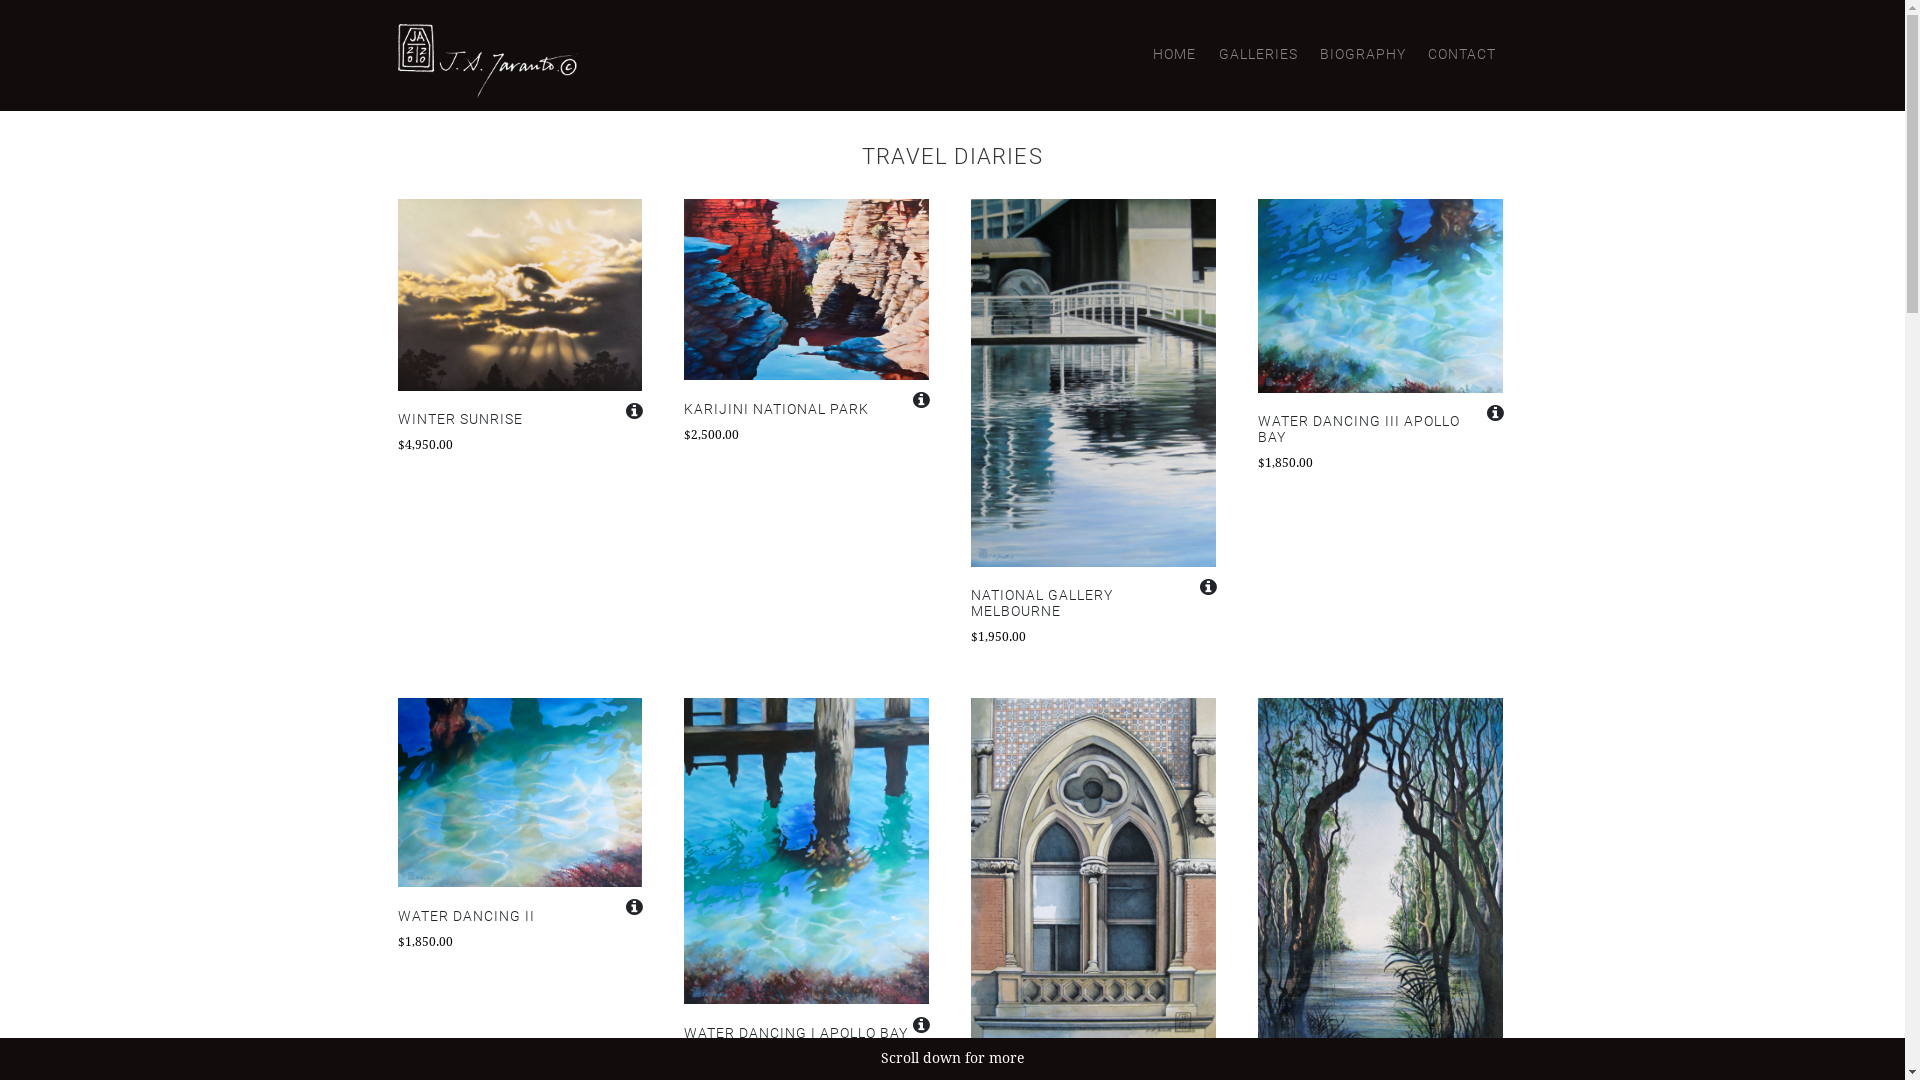 This screenshot has width=1920, height=1080. I want to click on GALLERIES, so click(1258, 55).